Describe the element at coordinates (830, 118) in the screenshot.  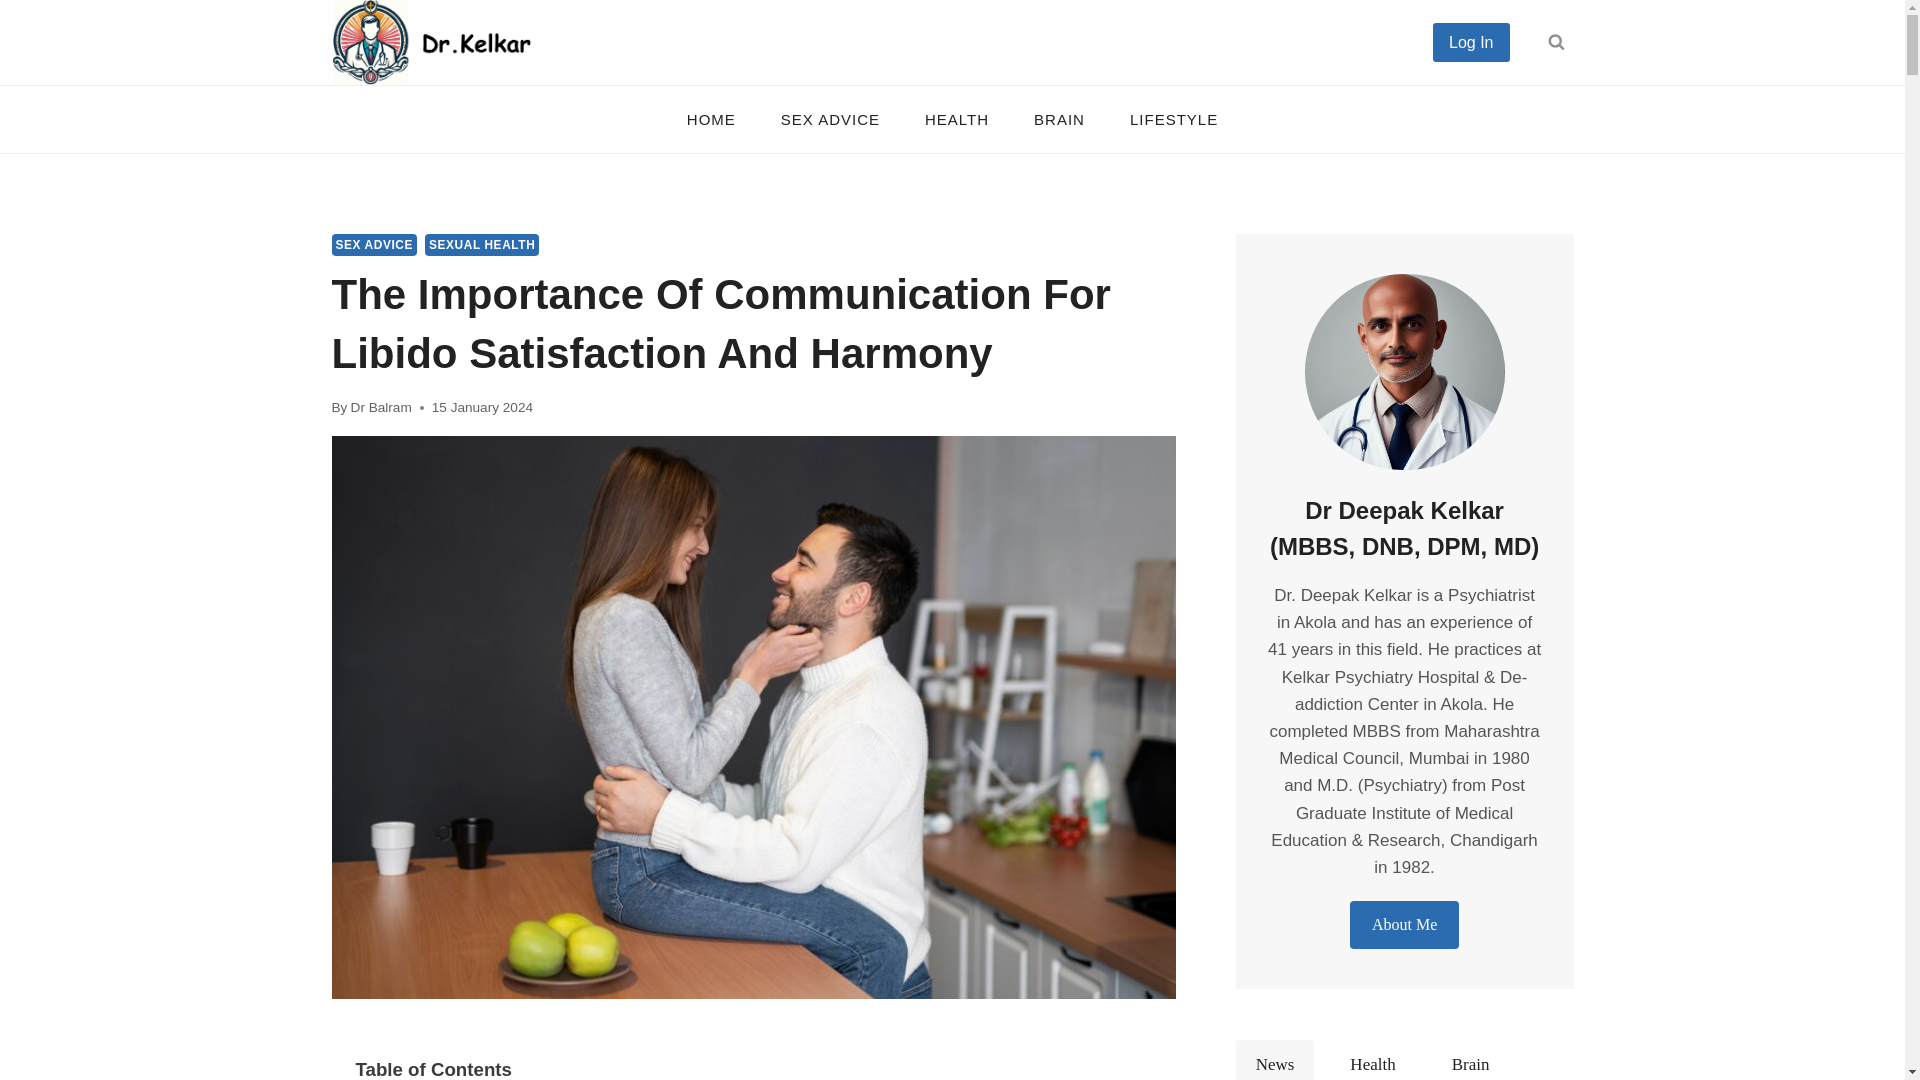
I see `SEX ADVICE` at that location.